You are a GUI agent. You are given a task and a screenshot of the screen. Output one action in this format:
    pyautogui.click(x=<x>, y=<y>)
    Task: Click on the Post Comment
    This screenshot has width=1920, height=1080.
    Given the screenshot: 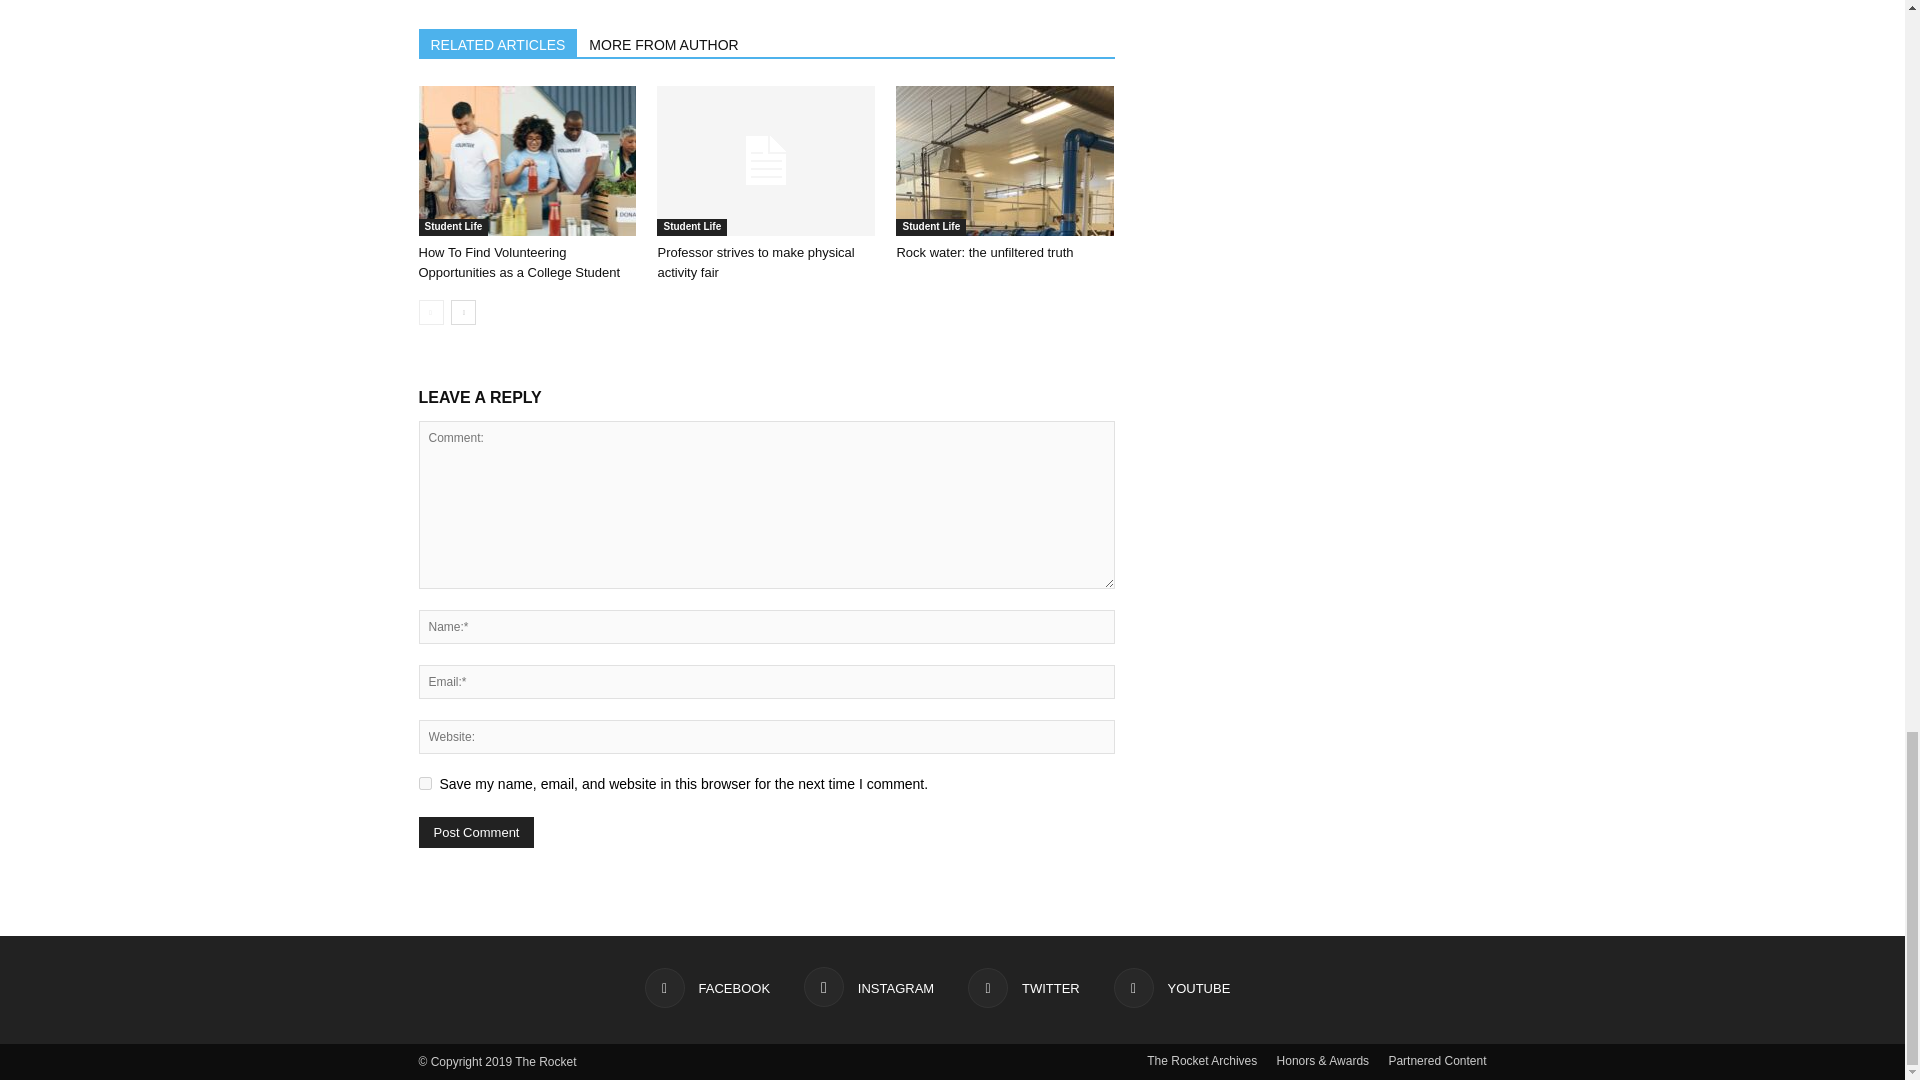 What is the action you would take?
    pyautogui.click(x=476, y=832)
    